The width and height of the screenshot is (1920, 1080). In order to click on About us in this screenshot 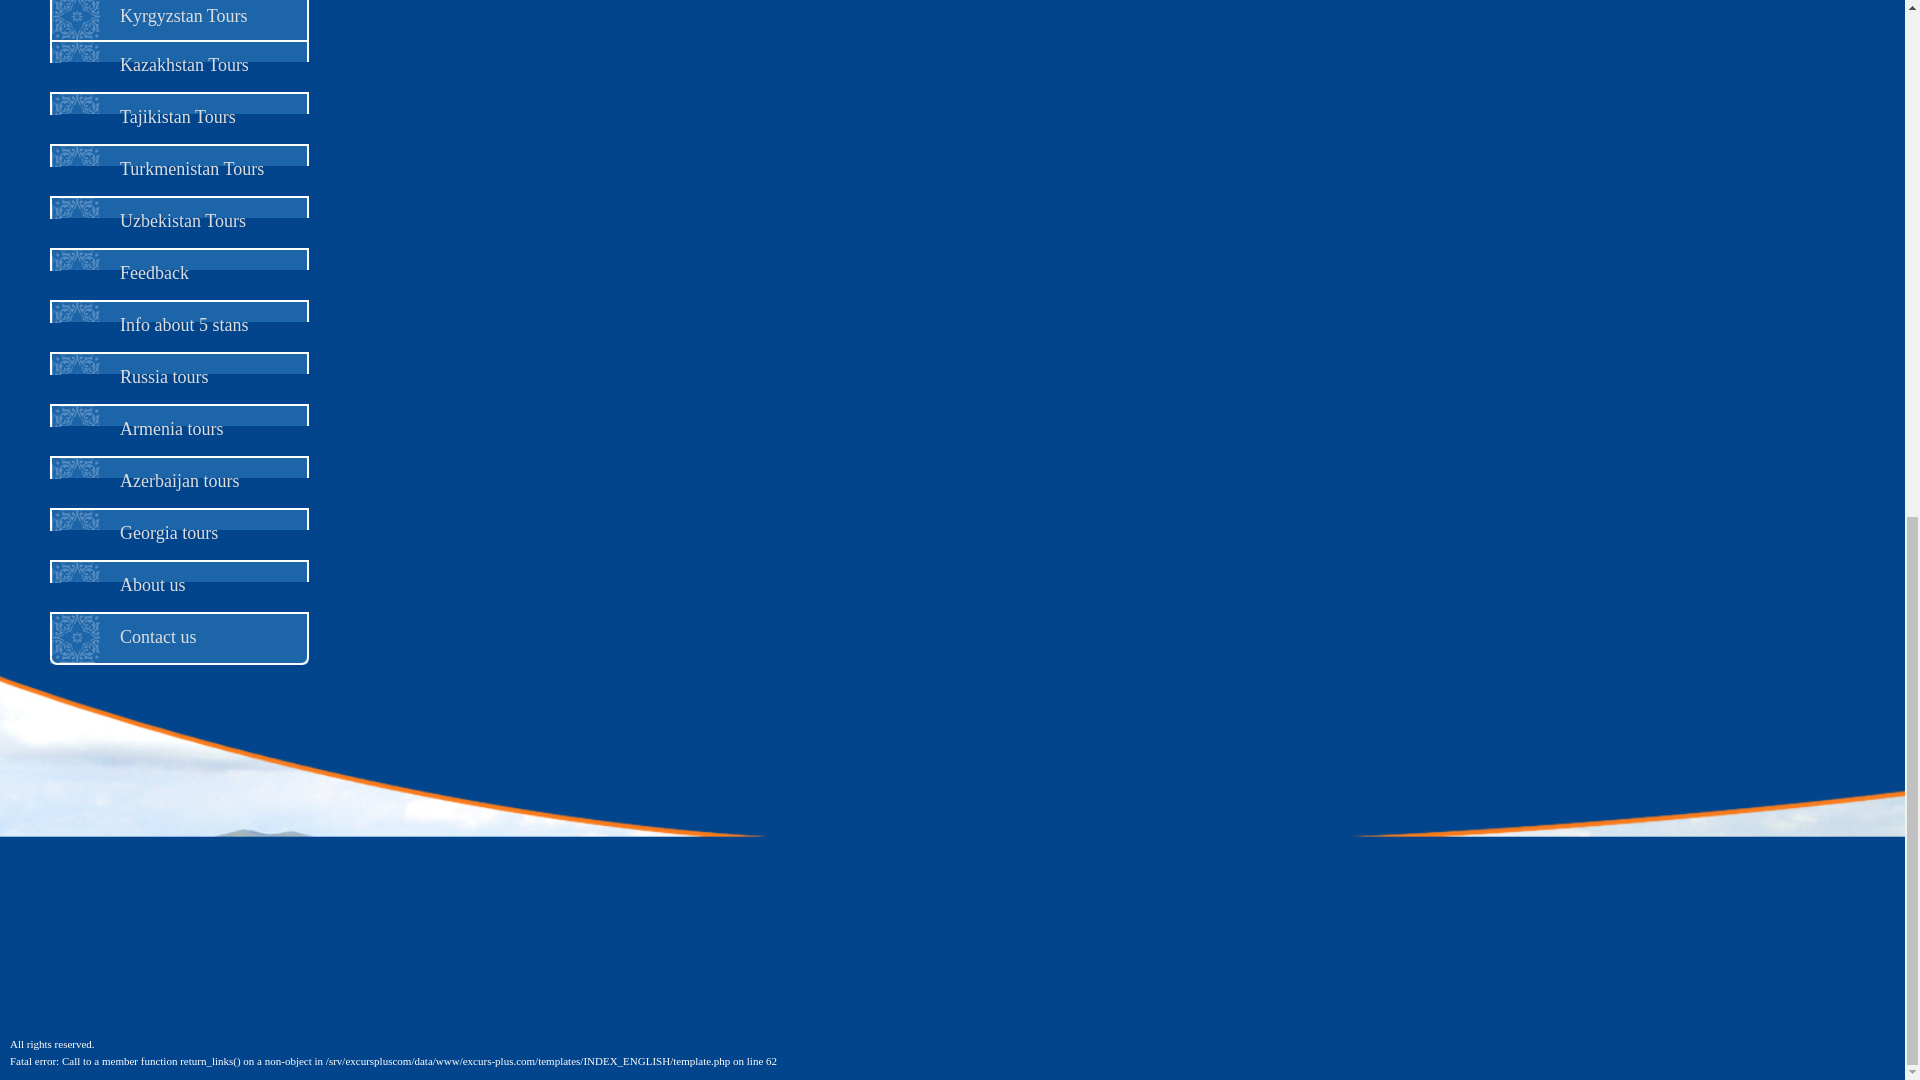, I will do `click(152, 584)`.